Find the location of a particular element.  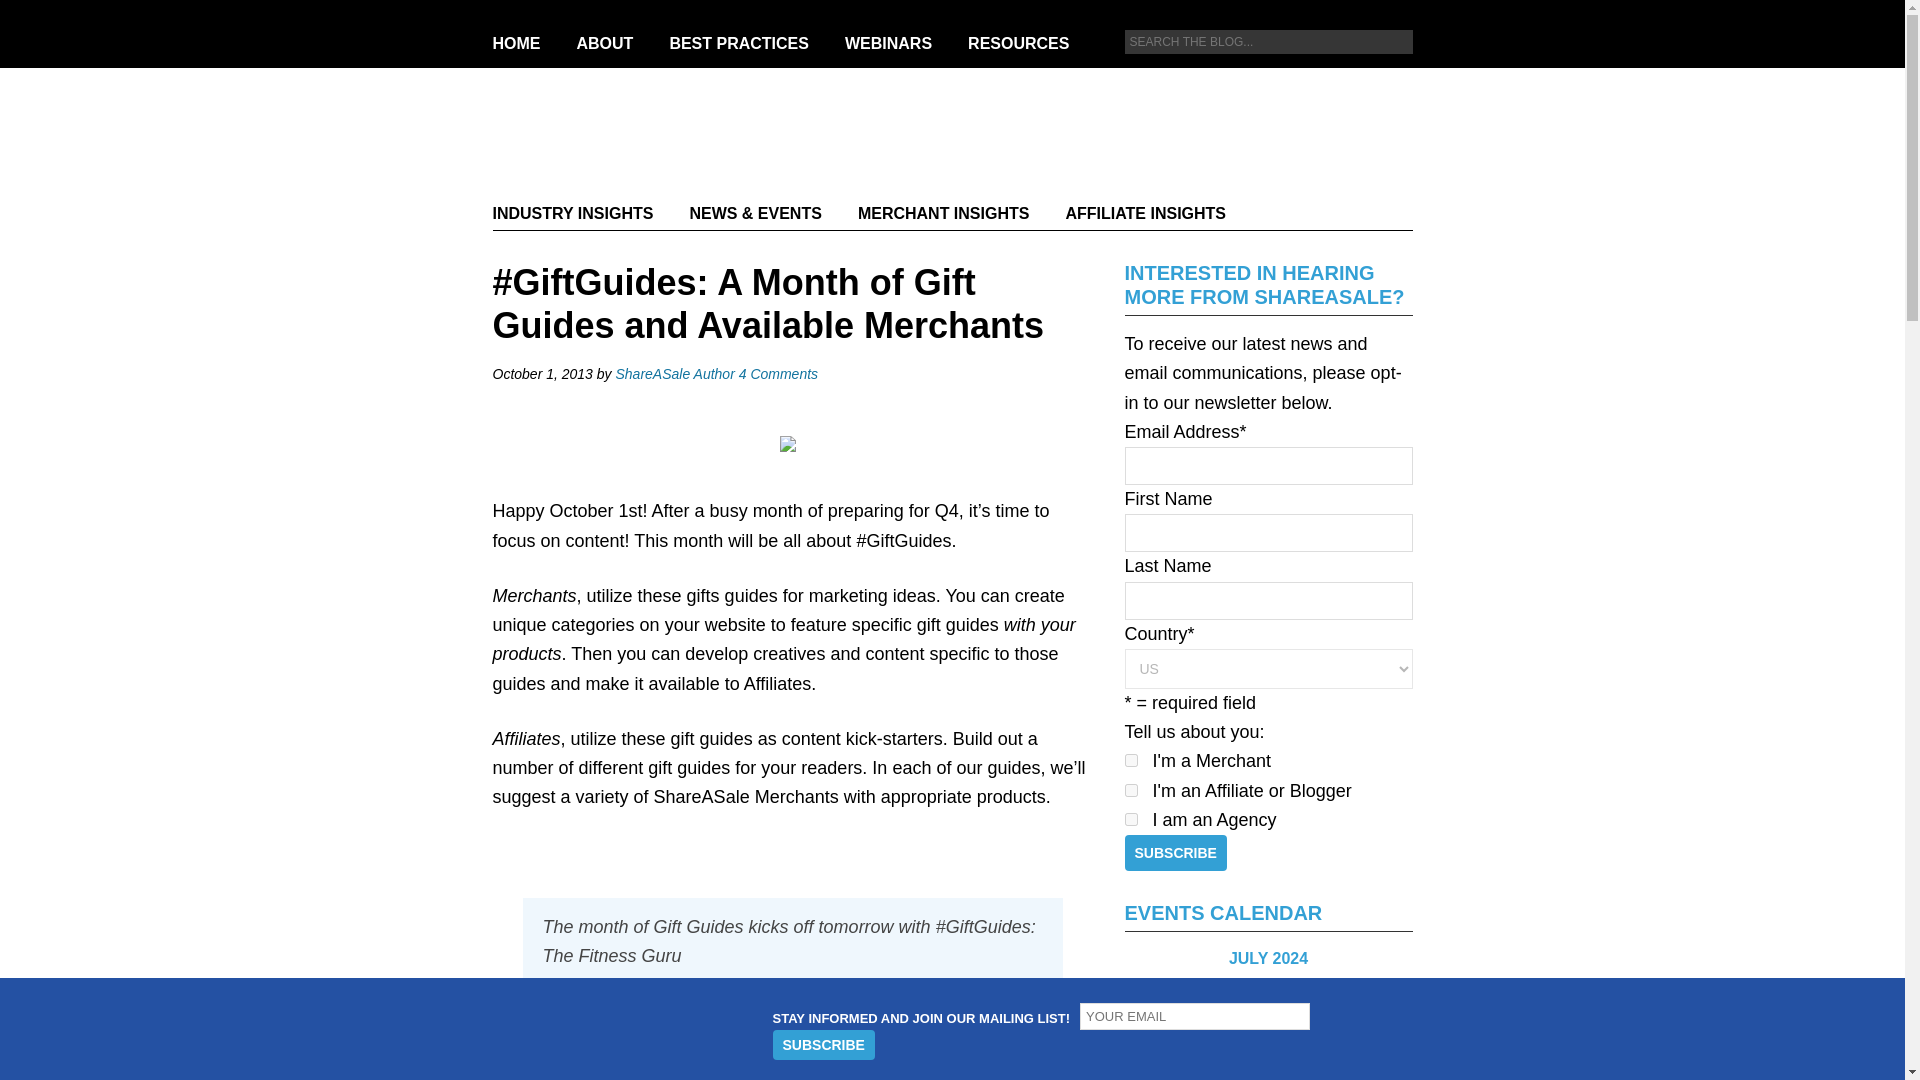

ShareASale Author is located at coordinates (674, 374).